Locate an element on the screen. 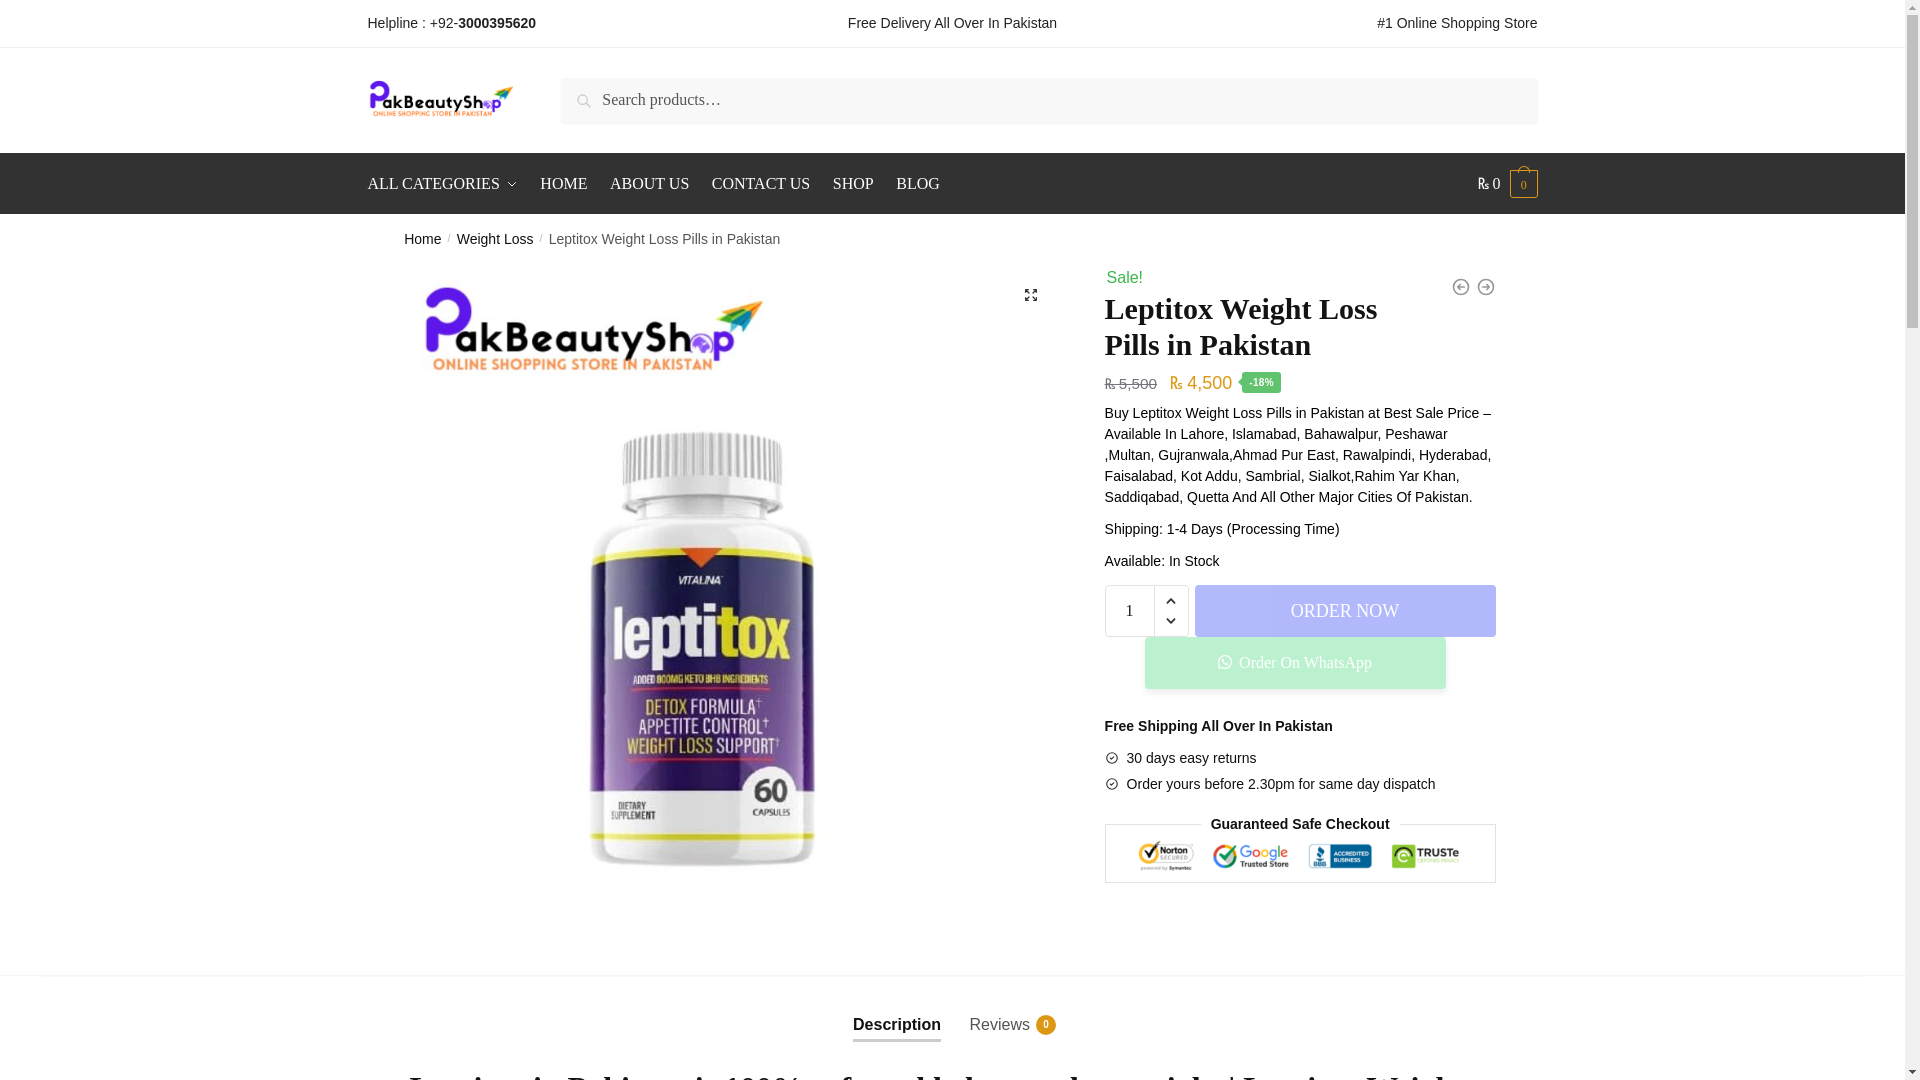 The width and height of the screenshot is (1920, 1080). ORDER NOW is located at coordinates (1344, 611).